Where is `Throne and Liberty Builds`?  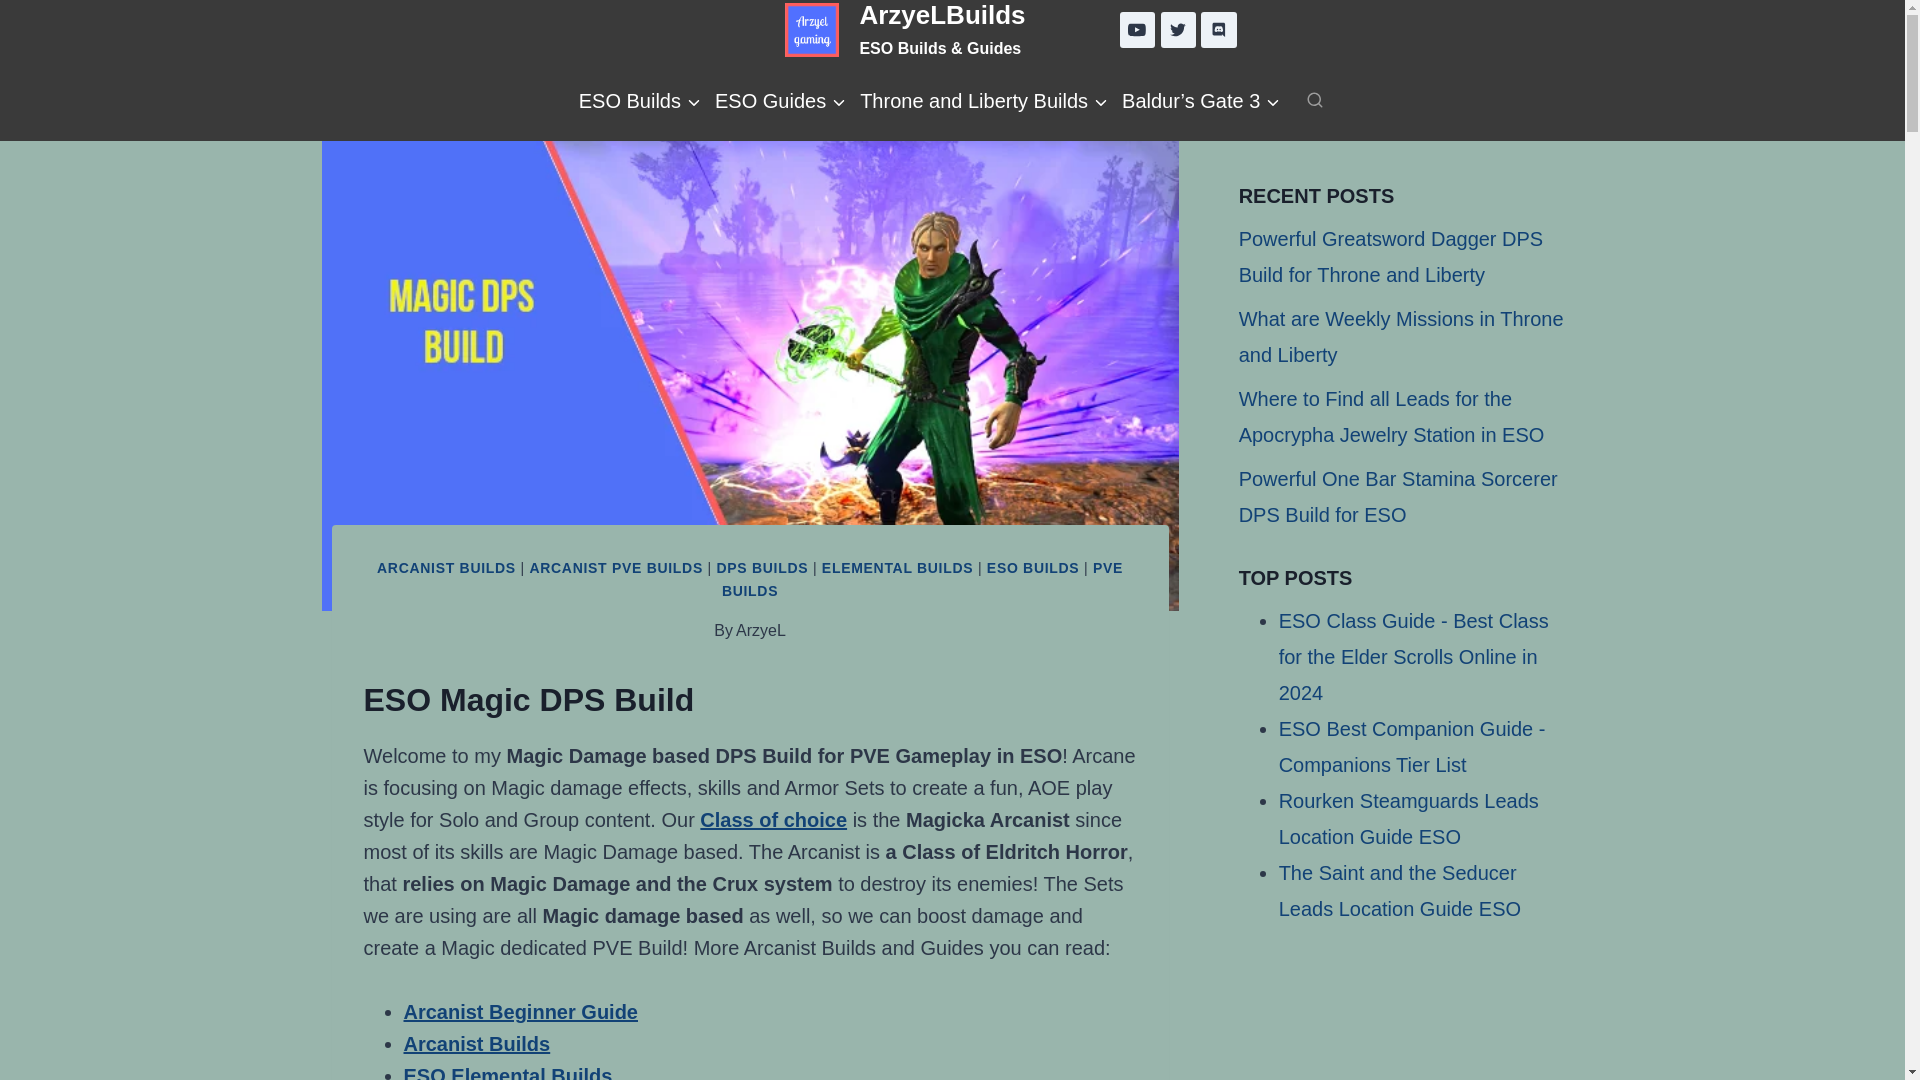 Throne and Liberty Builds is located at coordinates (984, 100).